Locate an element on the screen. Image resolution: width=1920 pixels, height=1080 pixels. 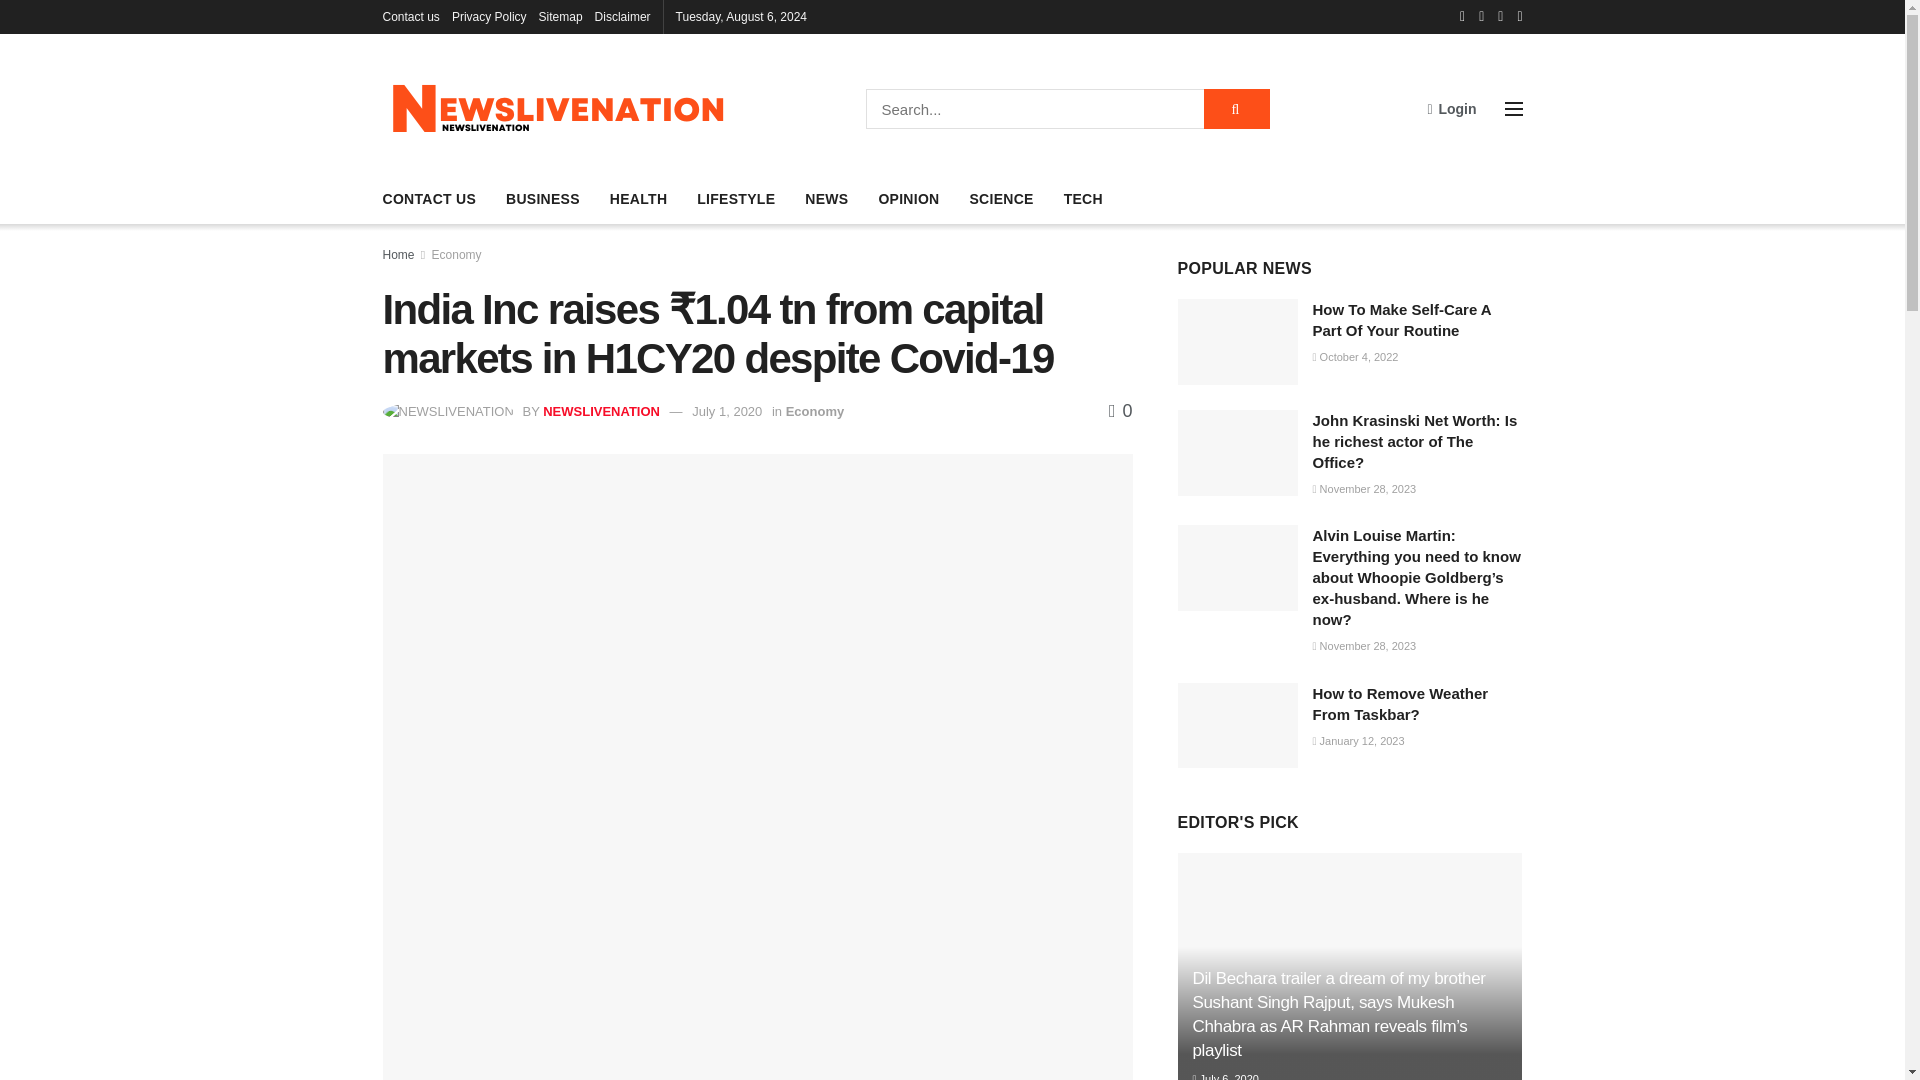
BUSINESS is located at coordinates (542, 198).